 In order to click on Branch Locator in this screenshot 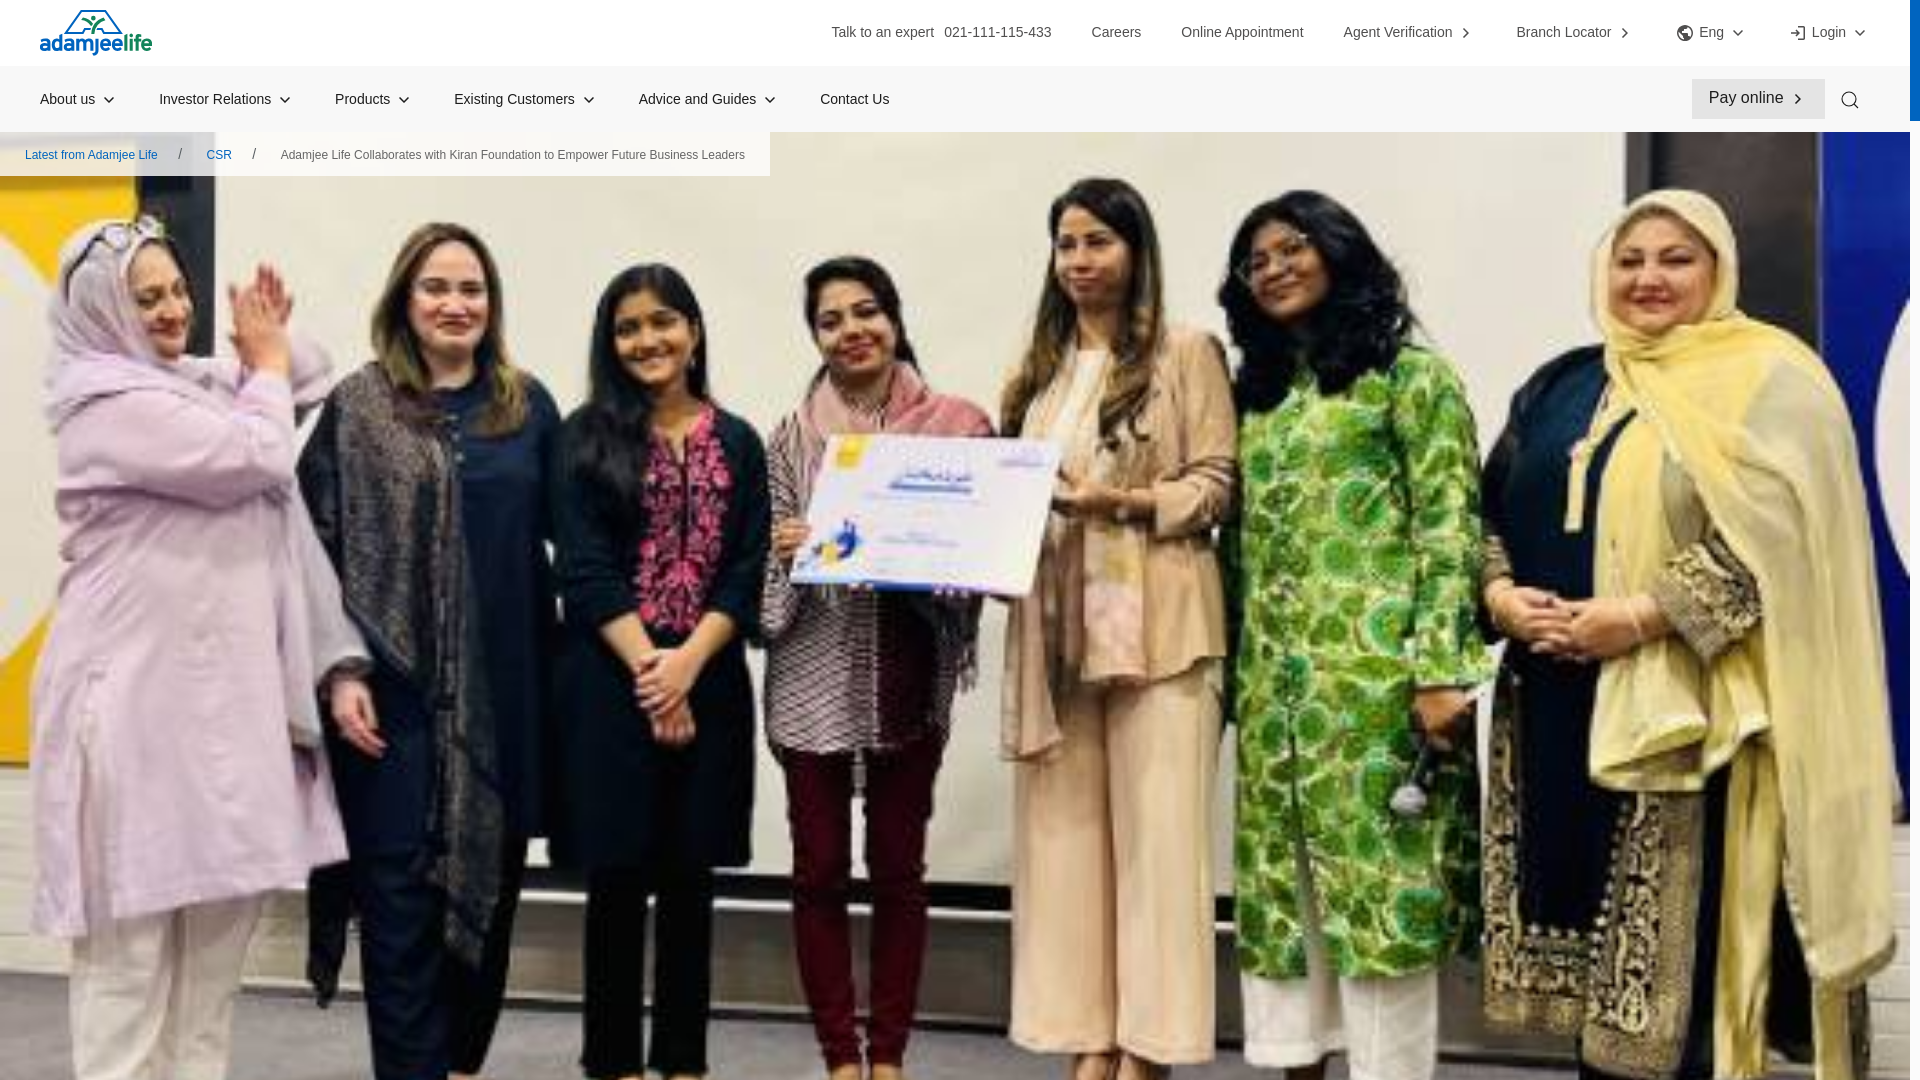, I will do `click(1576, 32)`.